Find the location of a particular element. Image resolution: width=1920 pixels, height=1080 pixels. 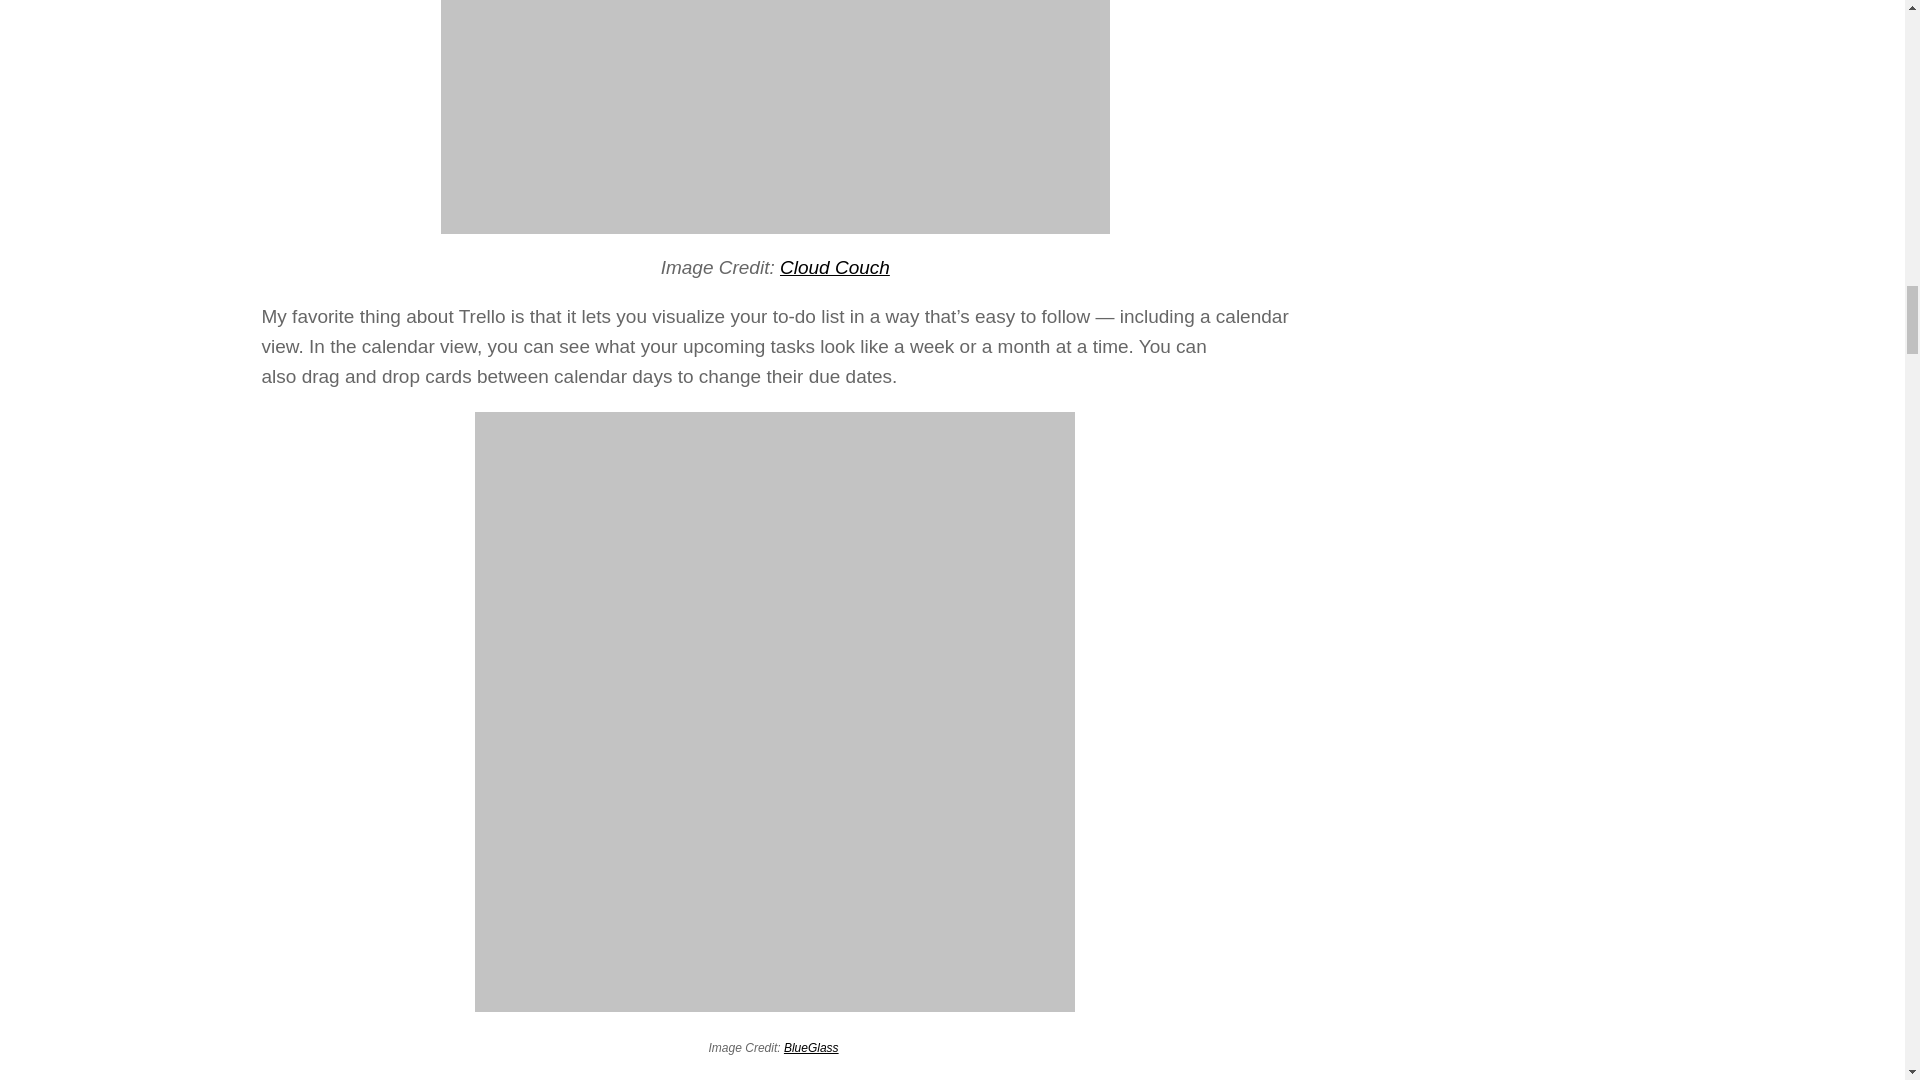

trello-tool.png is located at coordinates (775, 117).